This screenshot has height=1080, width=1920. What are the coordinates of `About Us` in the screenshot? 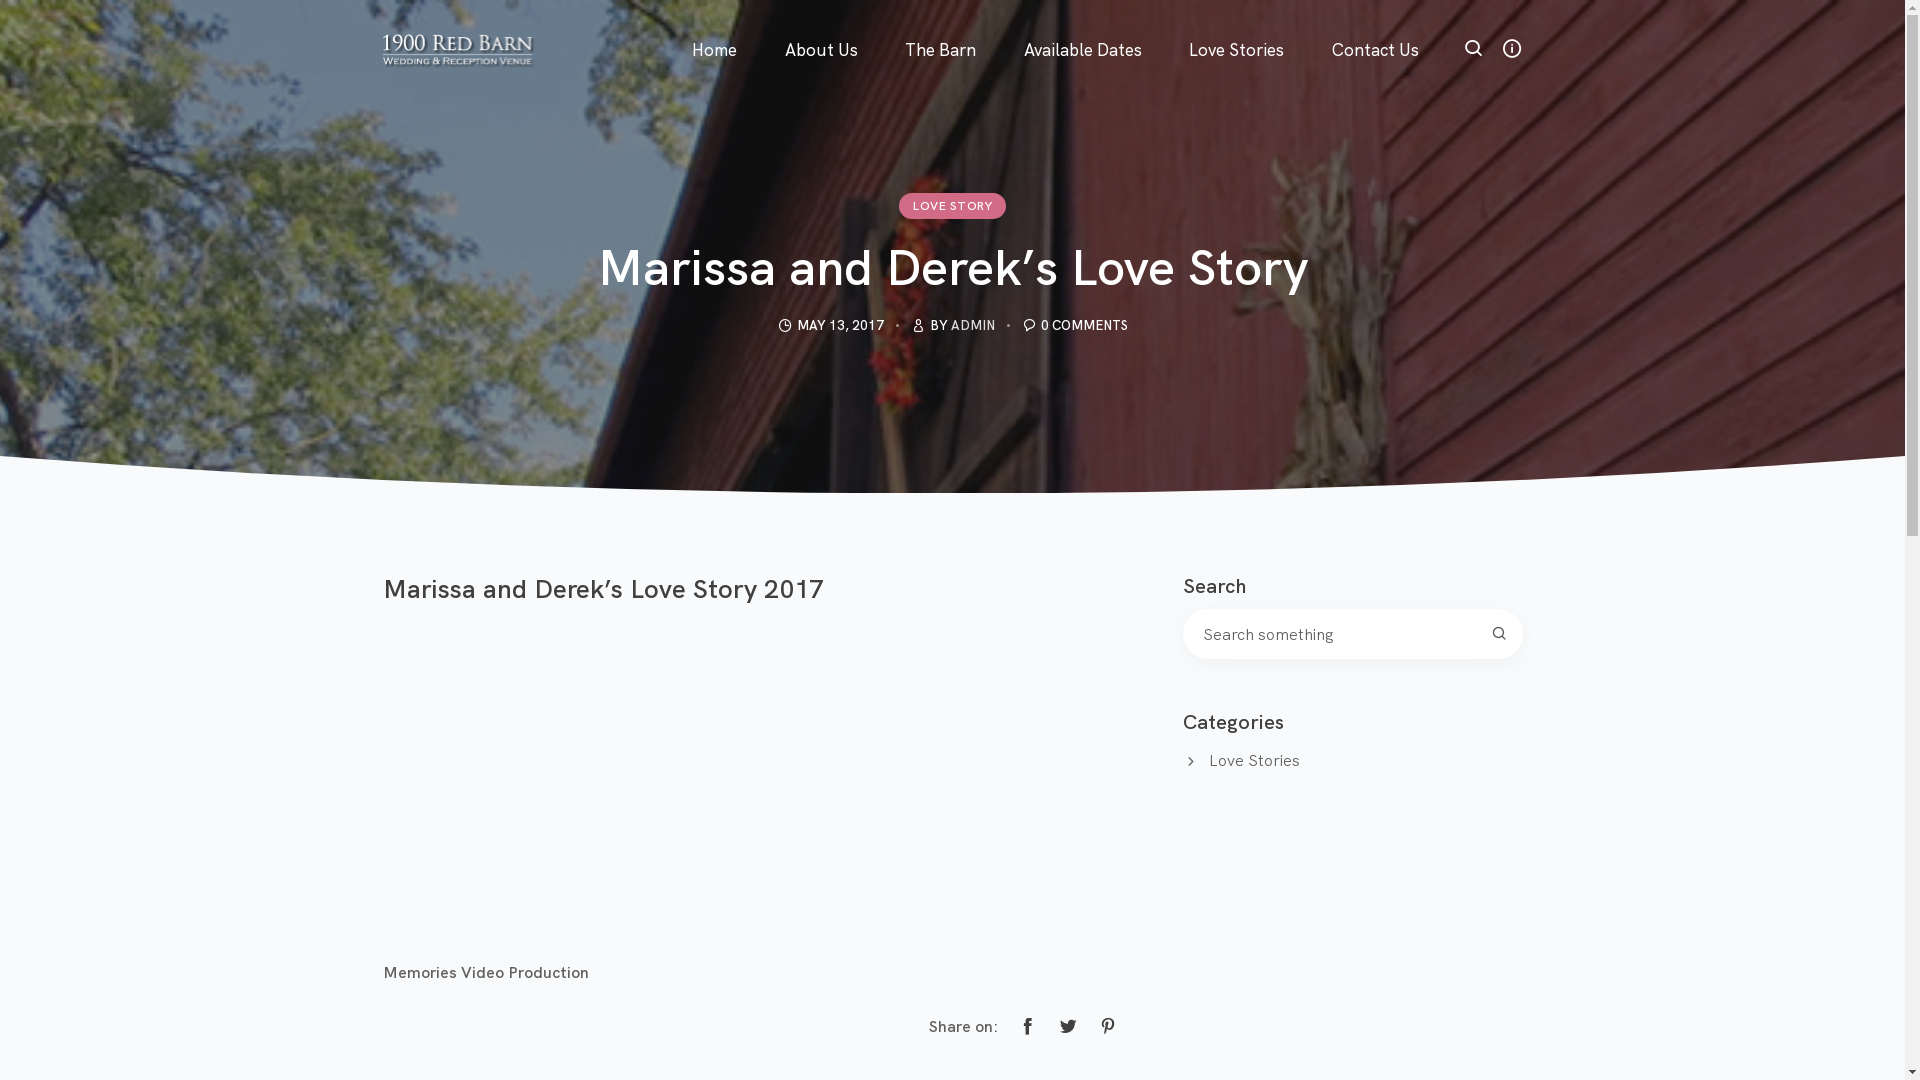 It's located at (822, 25).